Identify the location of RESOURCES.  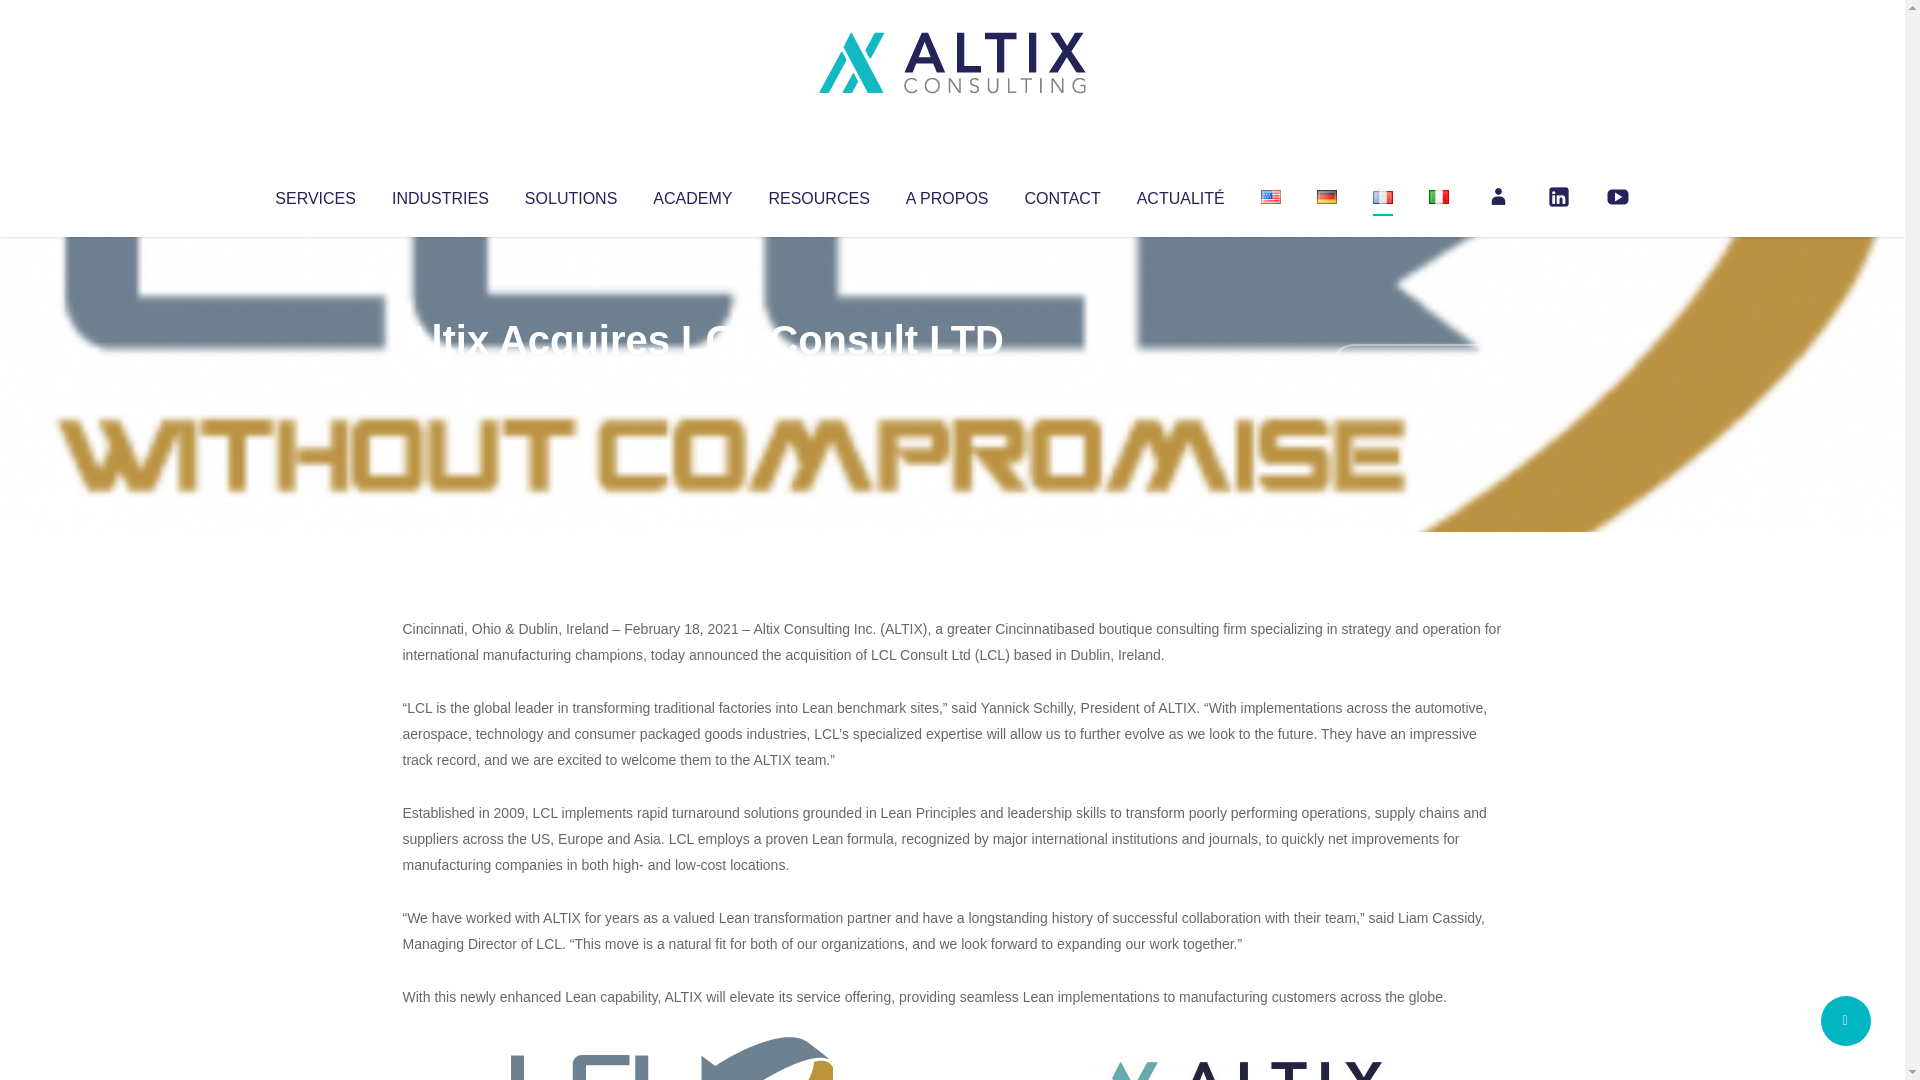
(818, 194).